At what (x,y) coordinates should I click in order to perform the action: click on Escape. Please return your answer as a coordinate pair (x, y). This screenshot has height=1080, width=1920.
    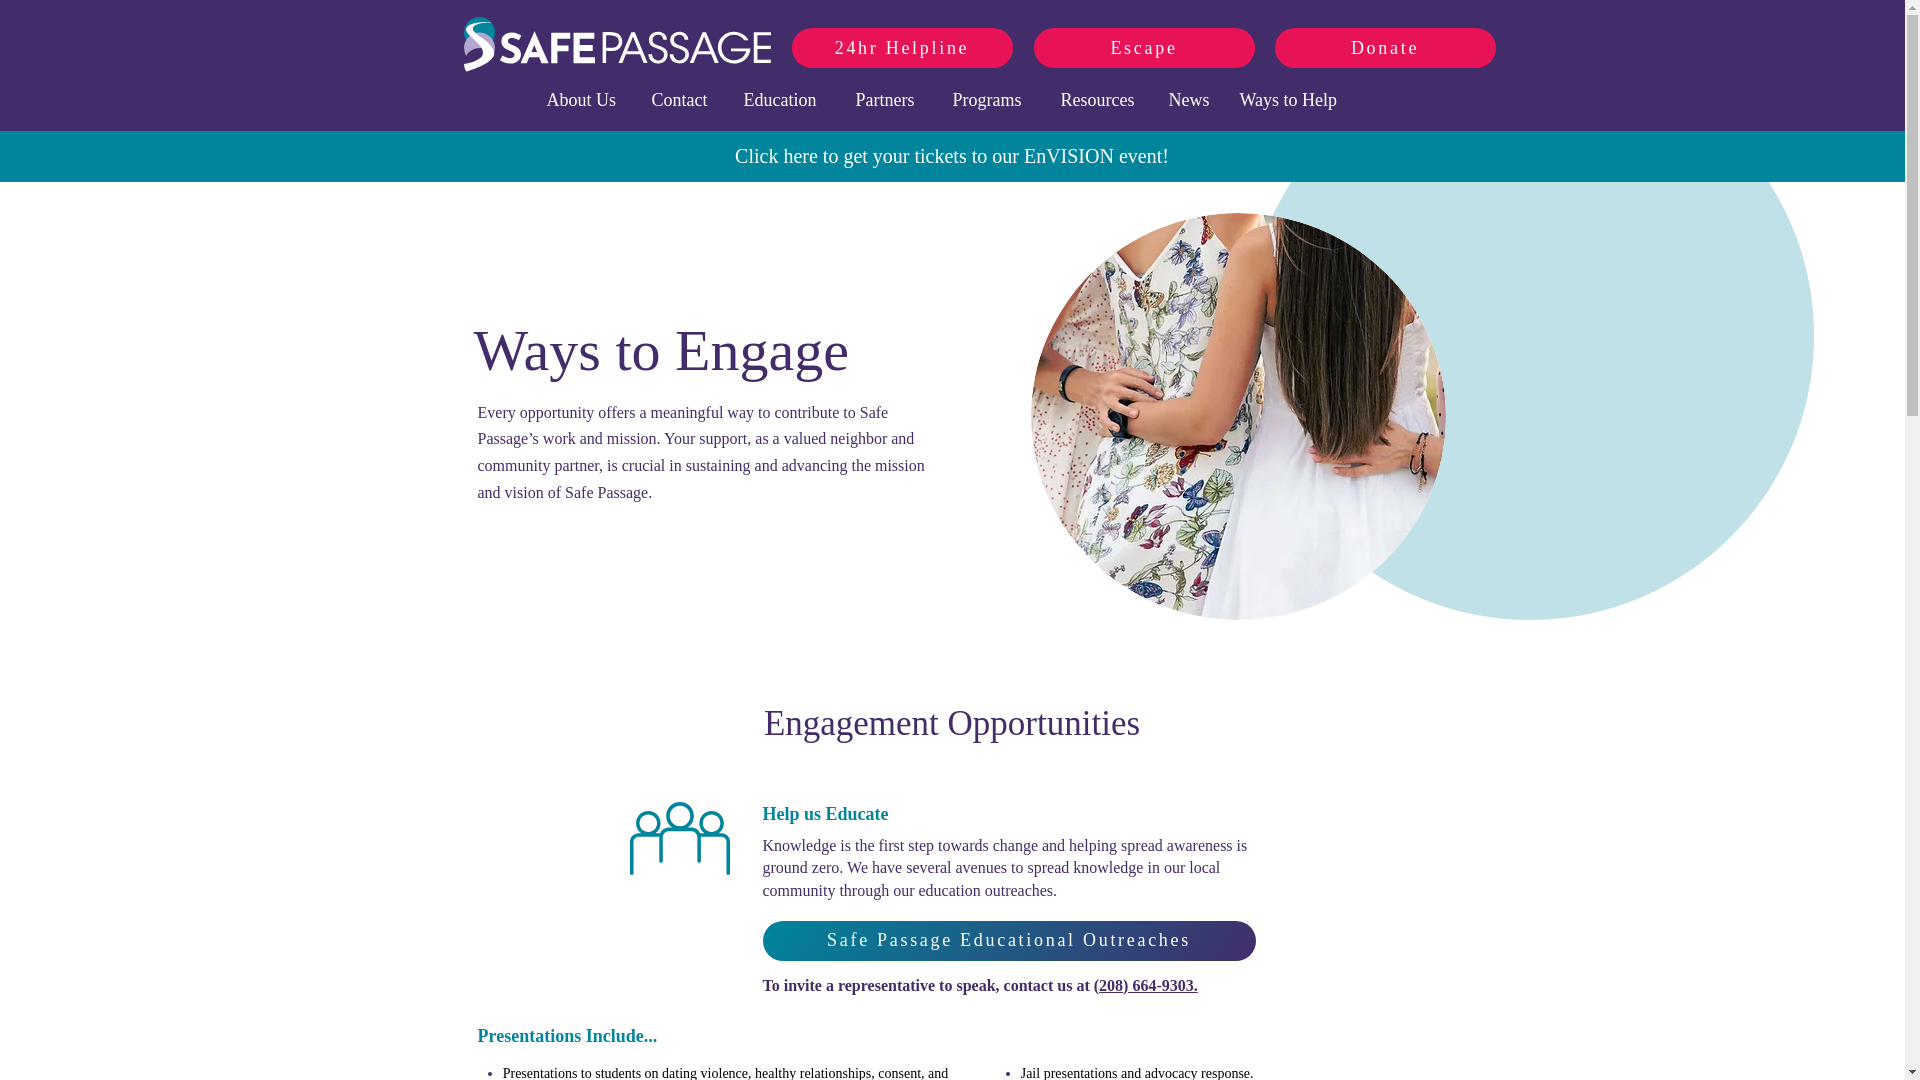
    Looking at the image, I should click on (1144, 48).